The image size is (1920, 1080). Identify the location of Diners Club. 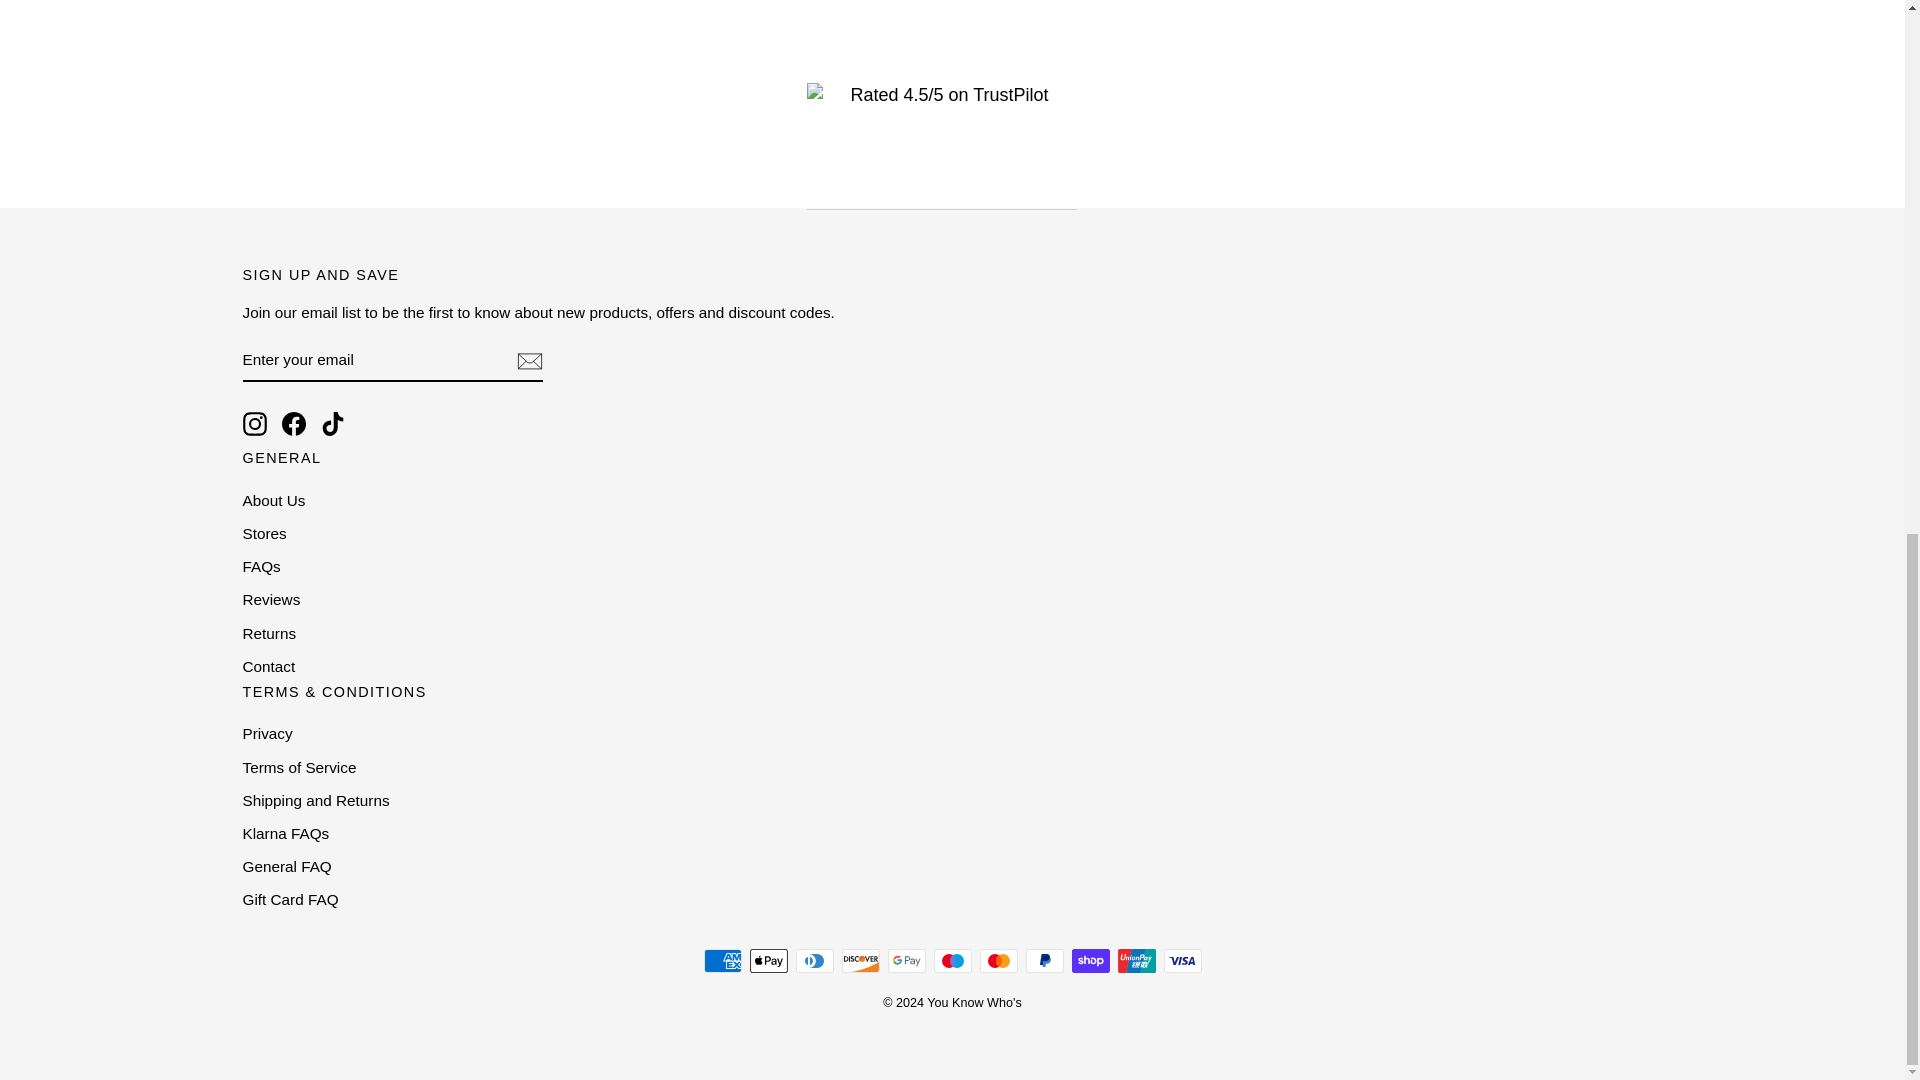
(814, 961).